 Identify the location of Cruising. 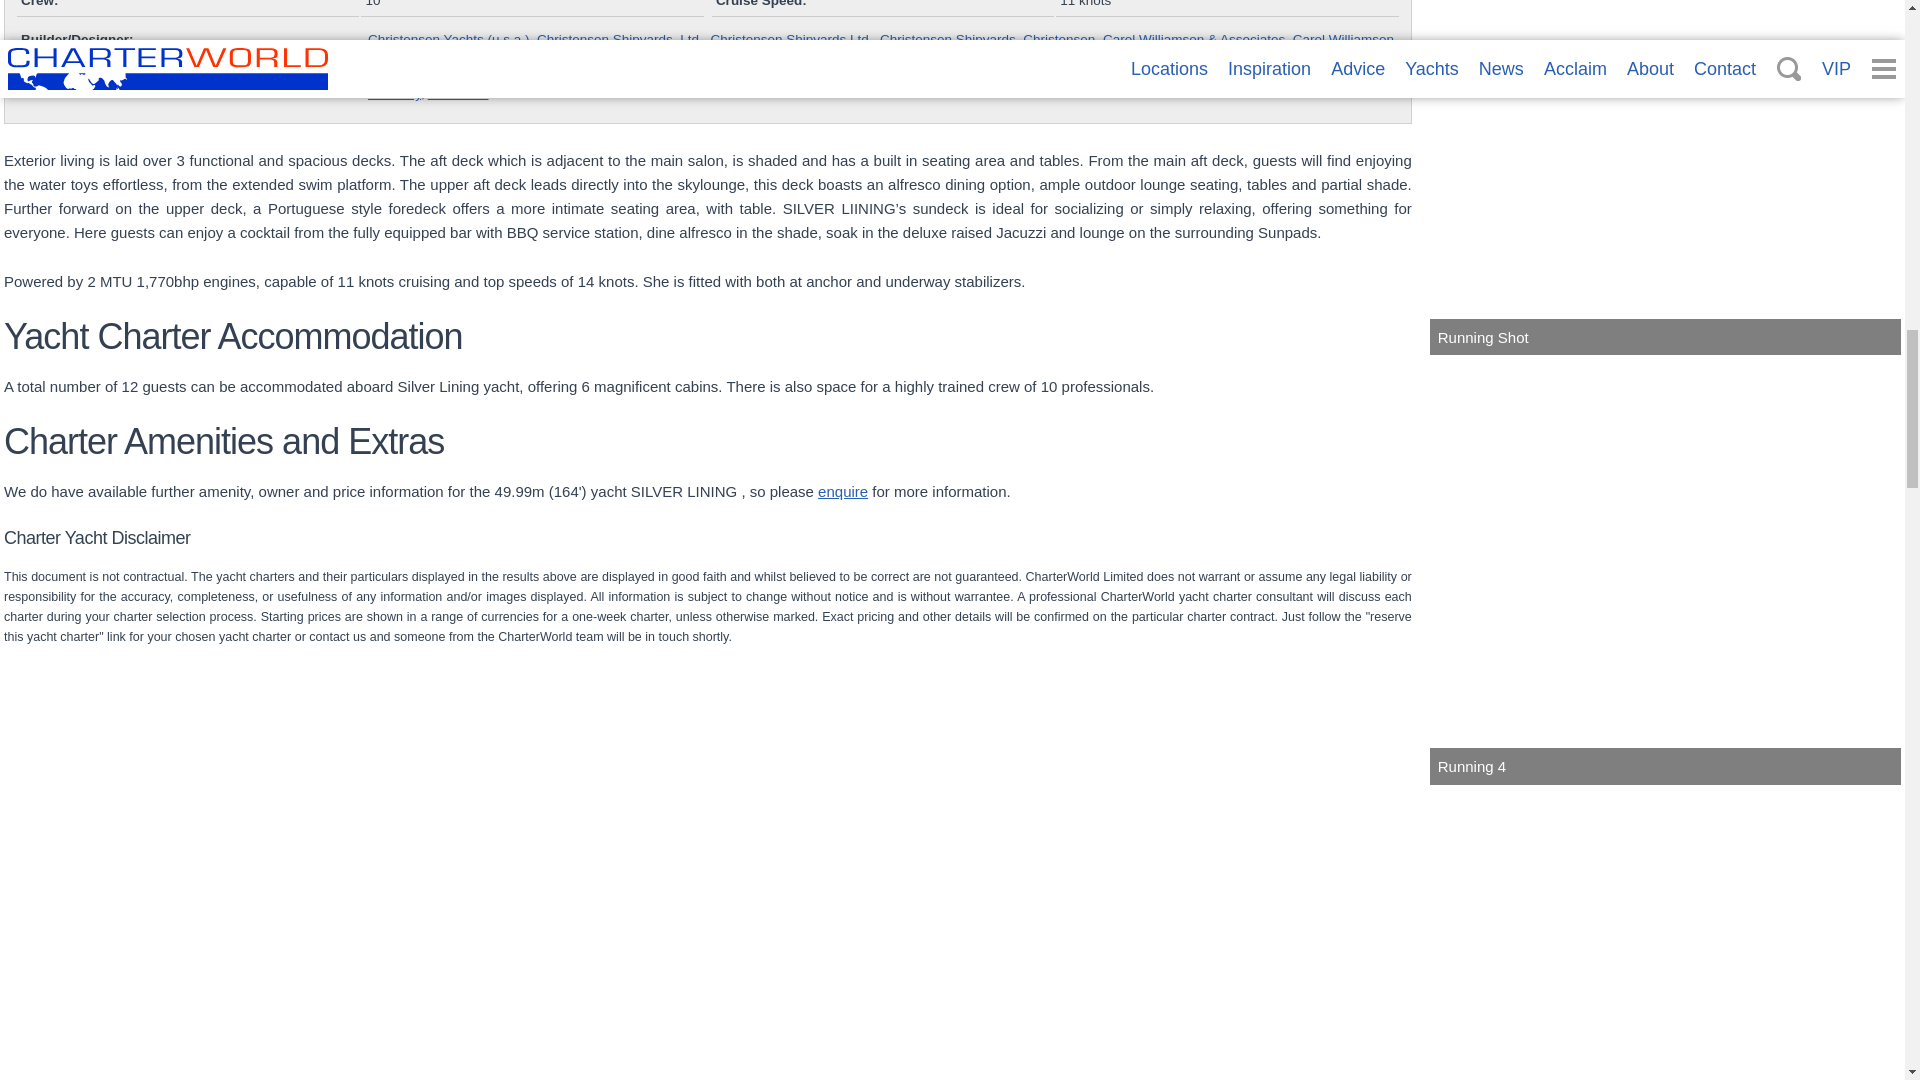
(238, 934).